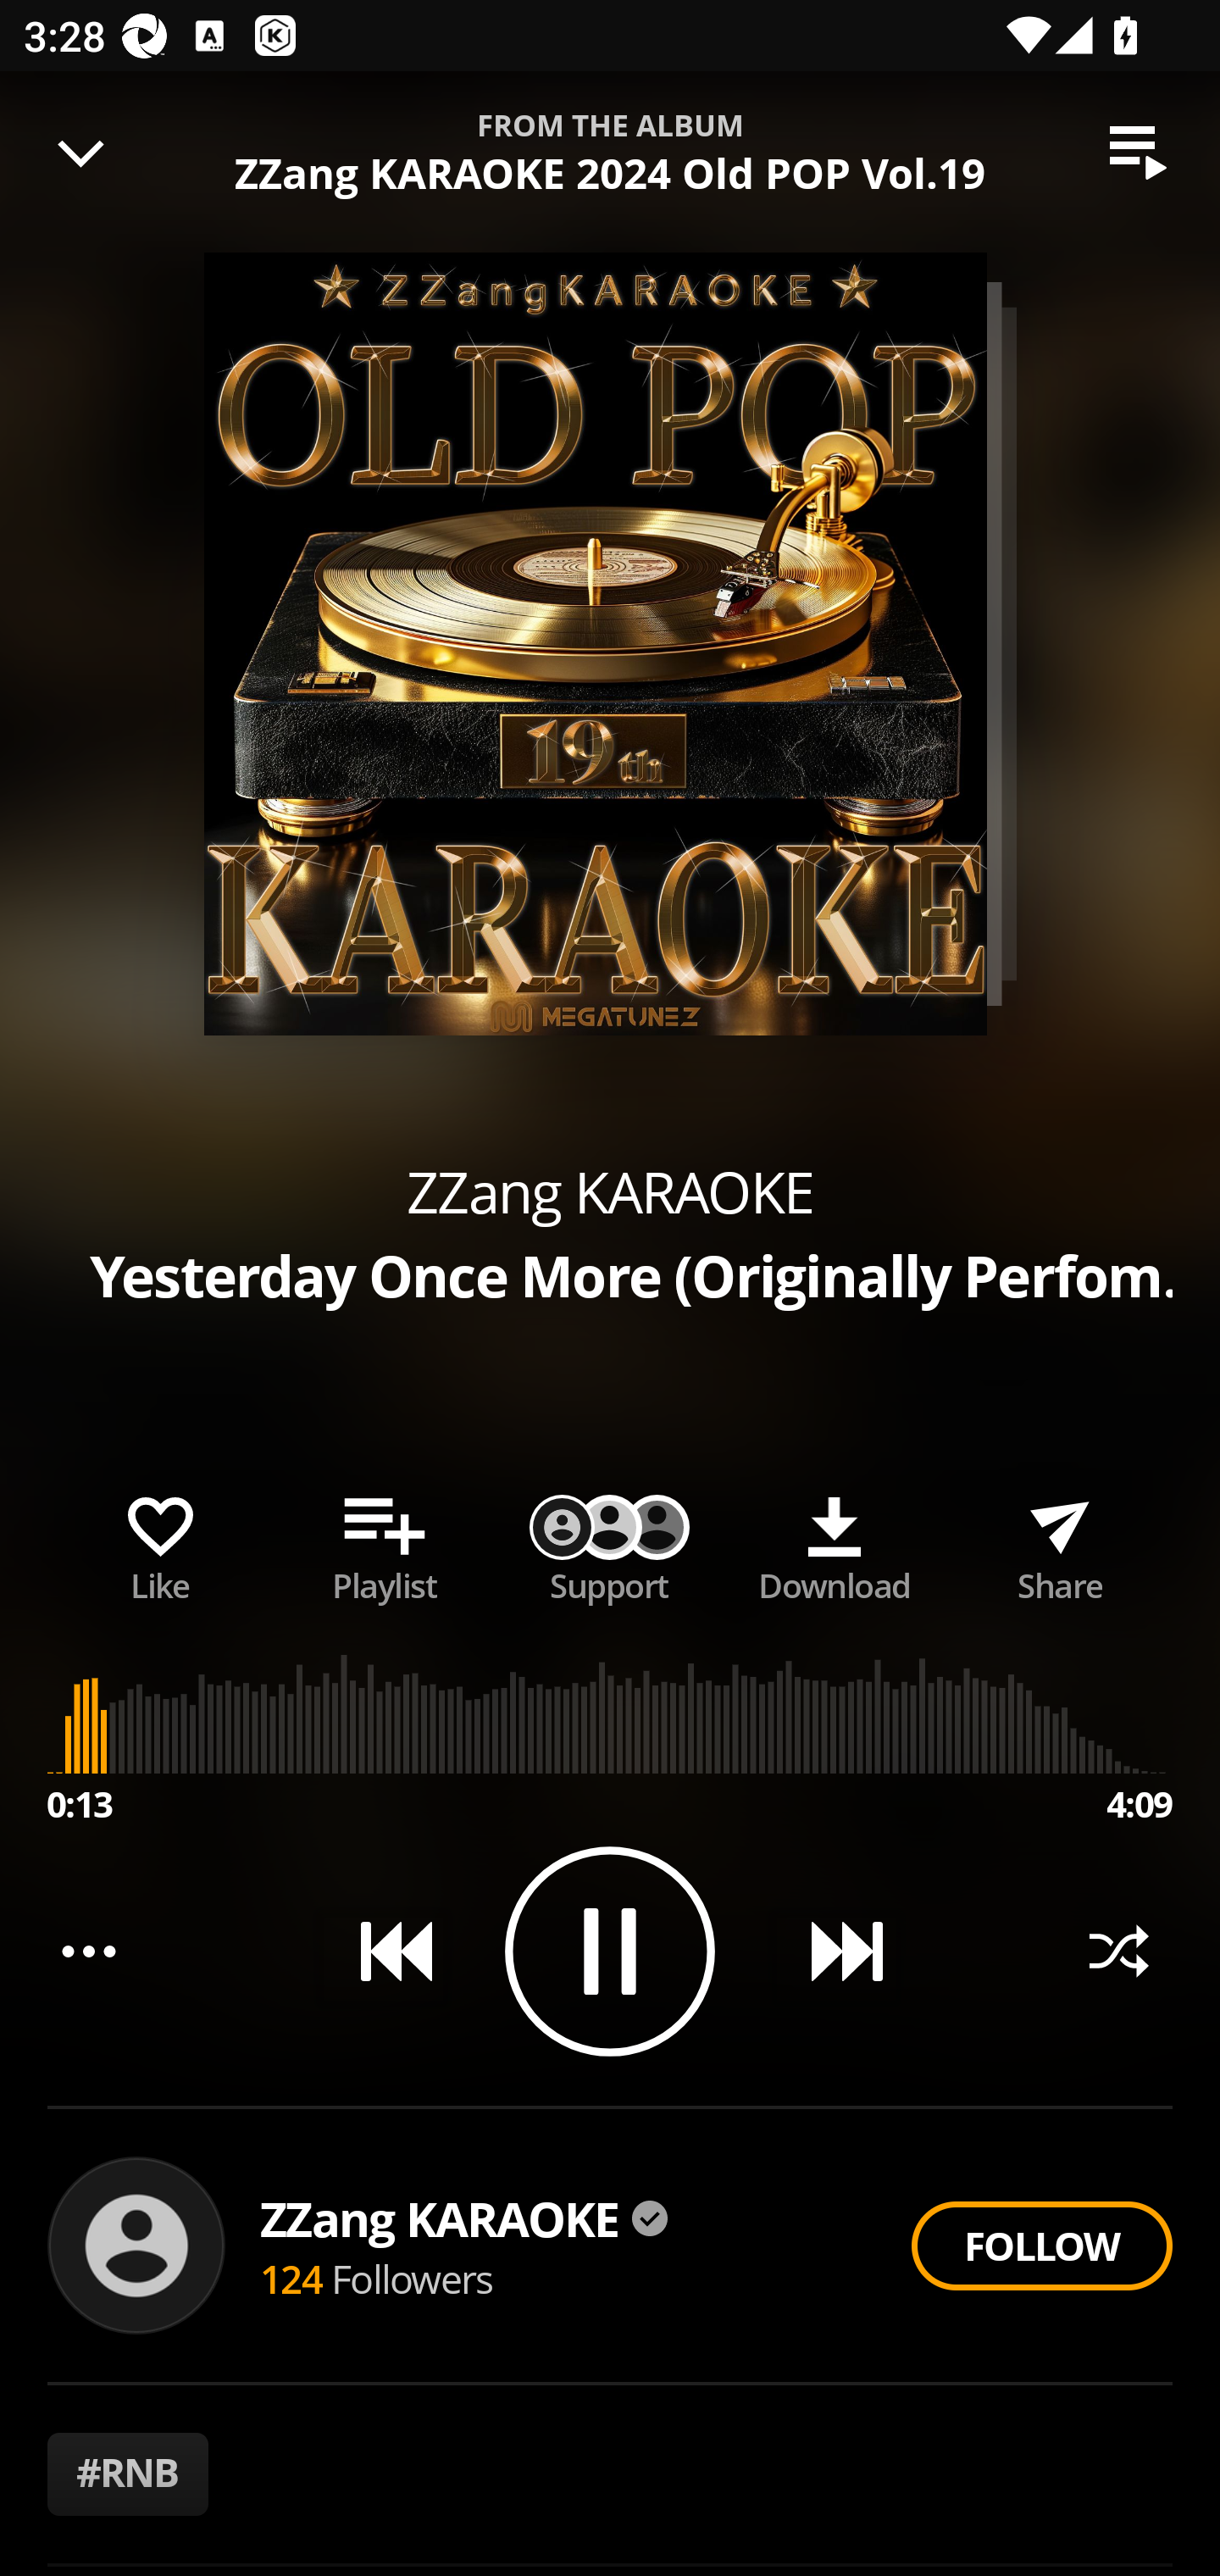 Image resolution: width=1220 pixels, height=2576 pixels. Describe the element at coordinates (1100, 136) in the screenshot. I see `Cancel` at that location.